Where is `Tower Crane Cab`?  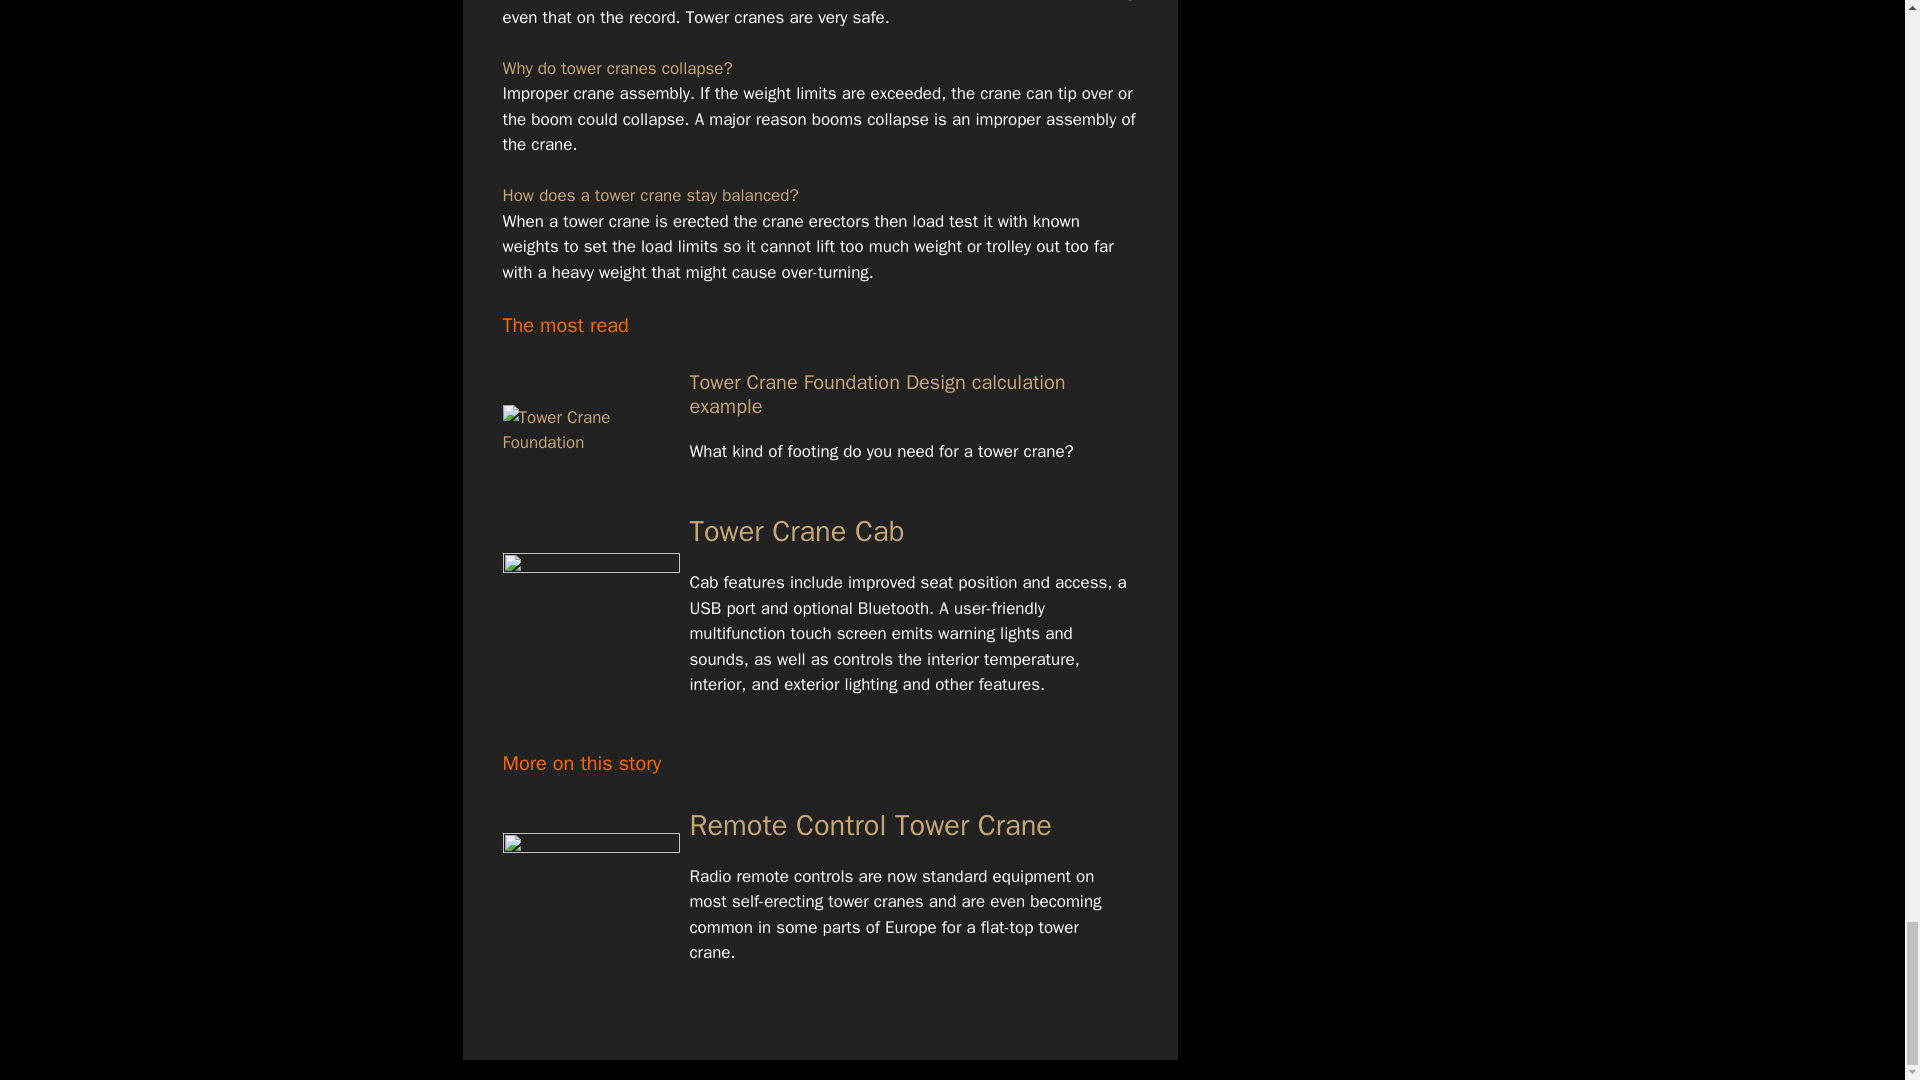
Tower Crane Cab is located at coordinates (796, 531).